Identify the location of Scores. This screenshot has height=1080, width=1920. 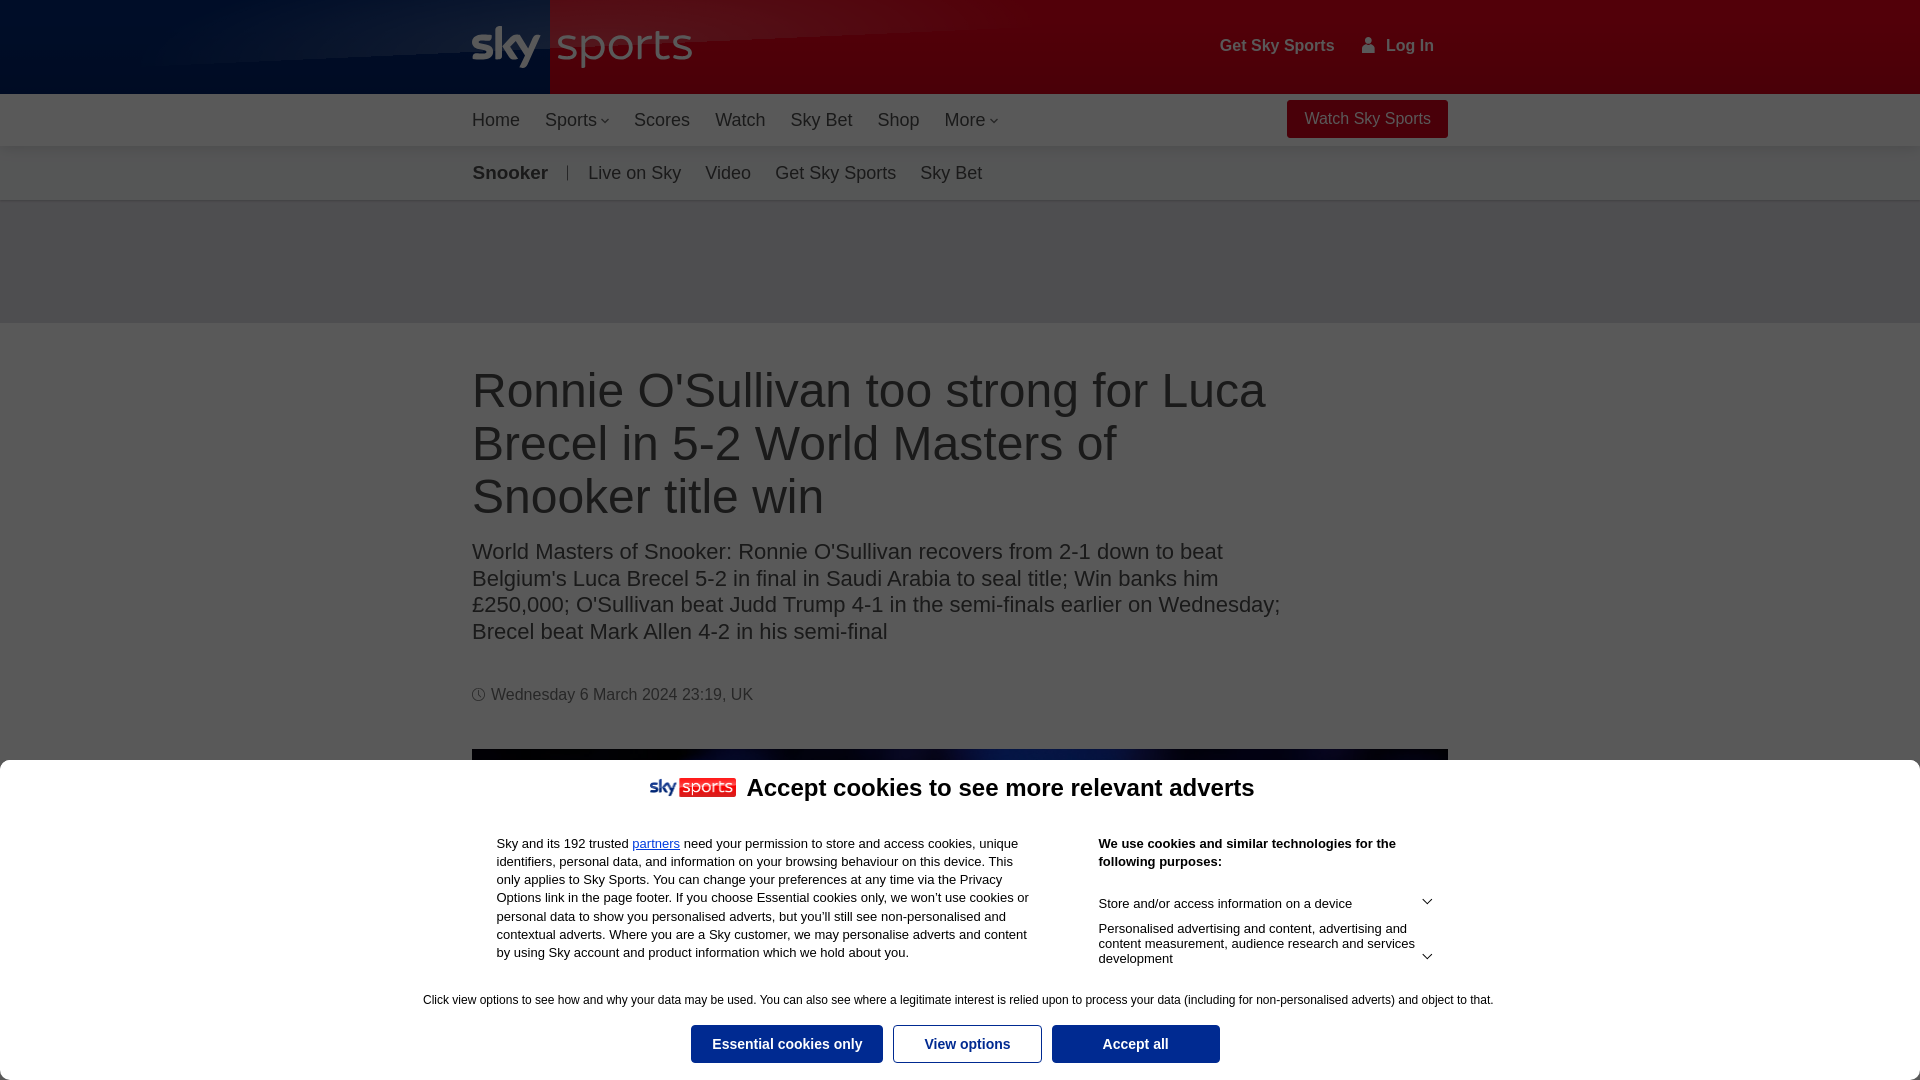
(662, 120).